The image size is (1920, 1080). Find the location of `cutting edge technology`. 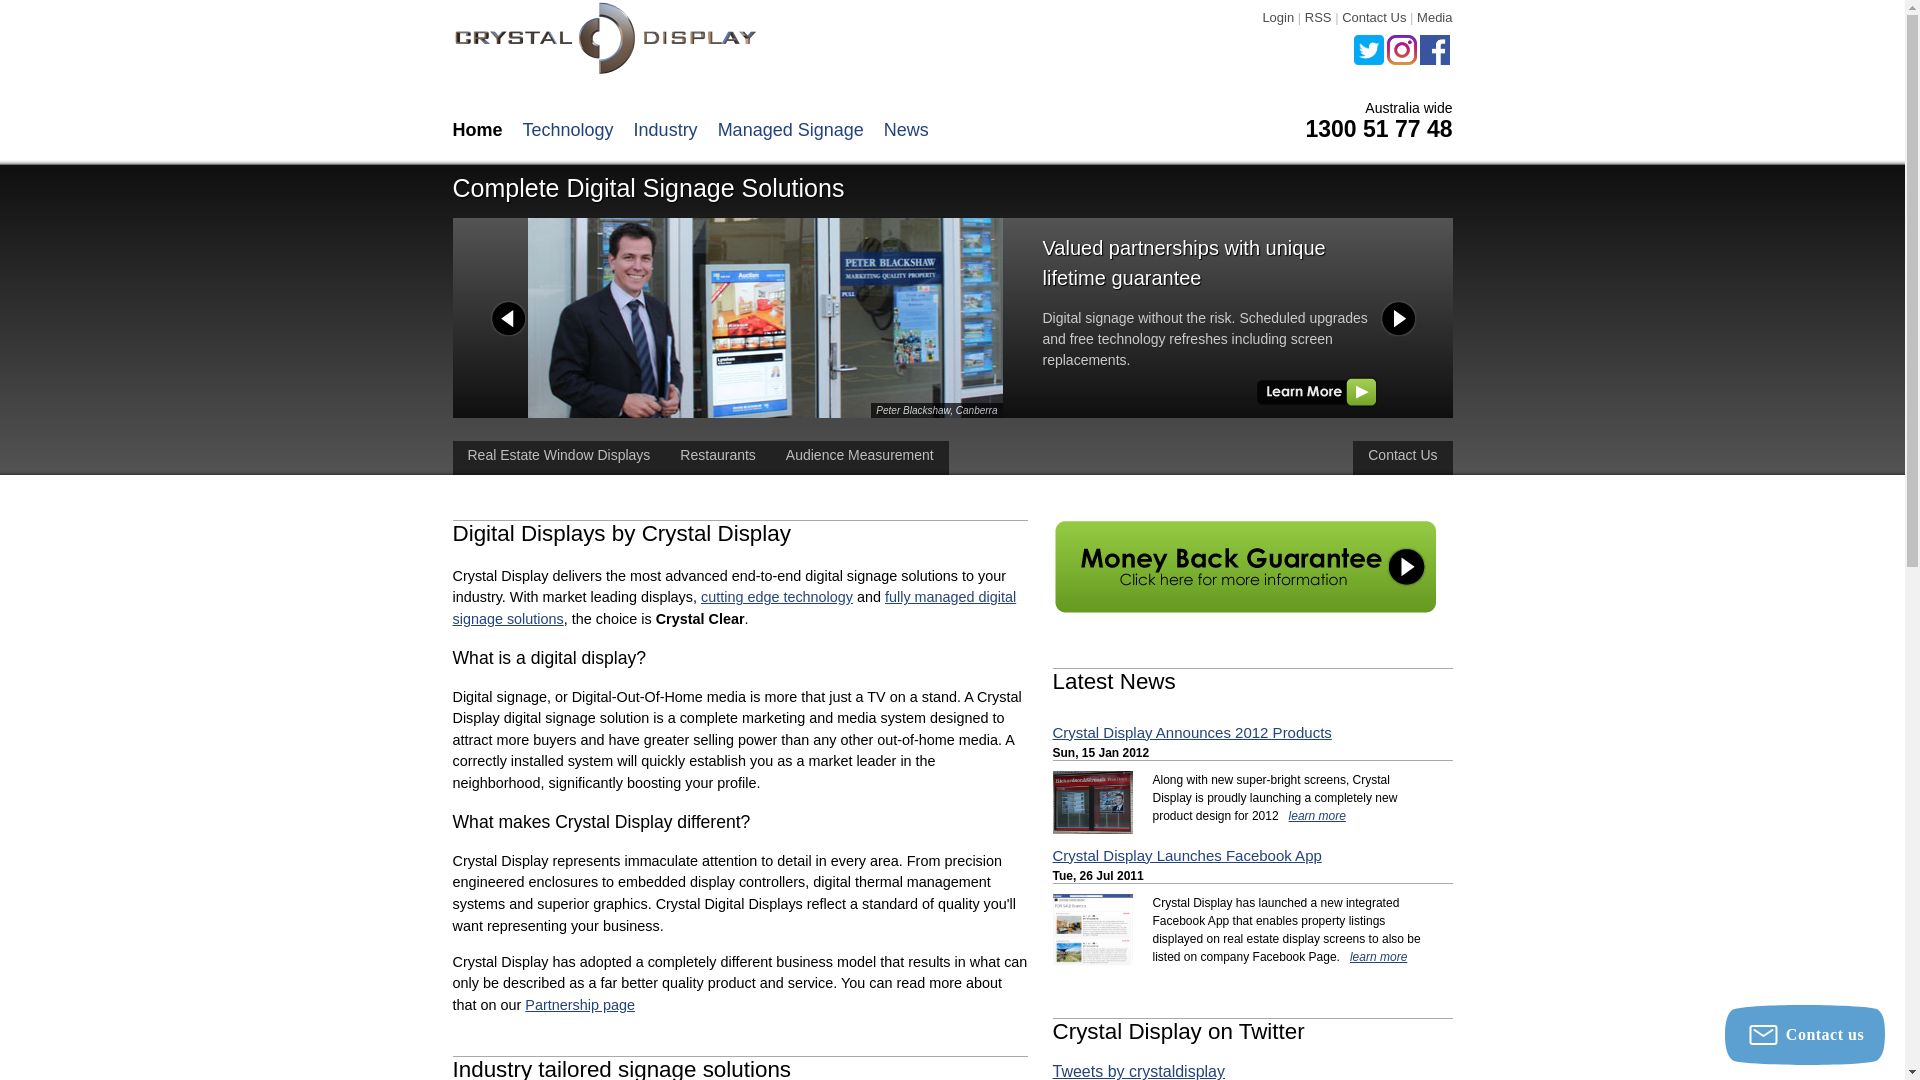

cutting edge technology is located at coordinates (777, 597).